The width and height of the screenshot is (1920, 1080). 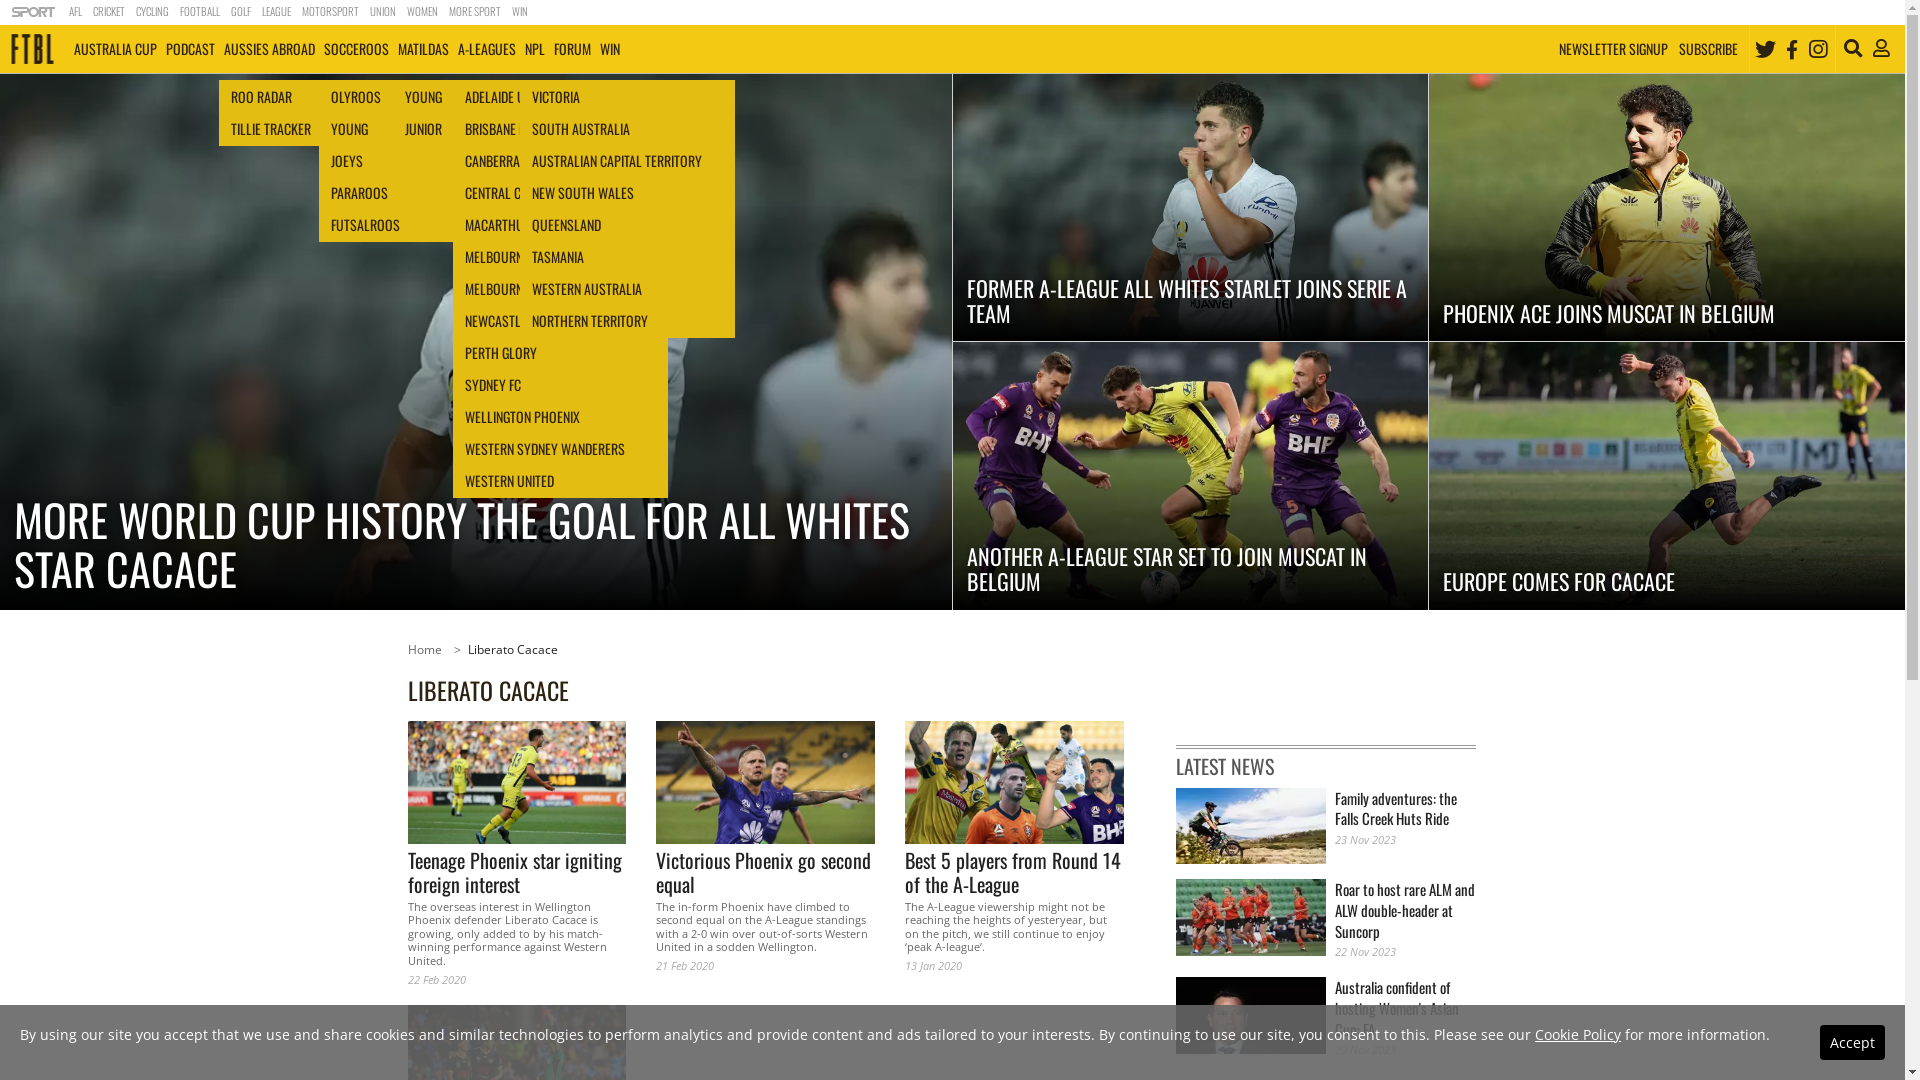 What do you see at coordinates (560, 353) in the screenshot?
I see `PERTH GLORY` at bounding box center [560, 353].